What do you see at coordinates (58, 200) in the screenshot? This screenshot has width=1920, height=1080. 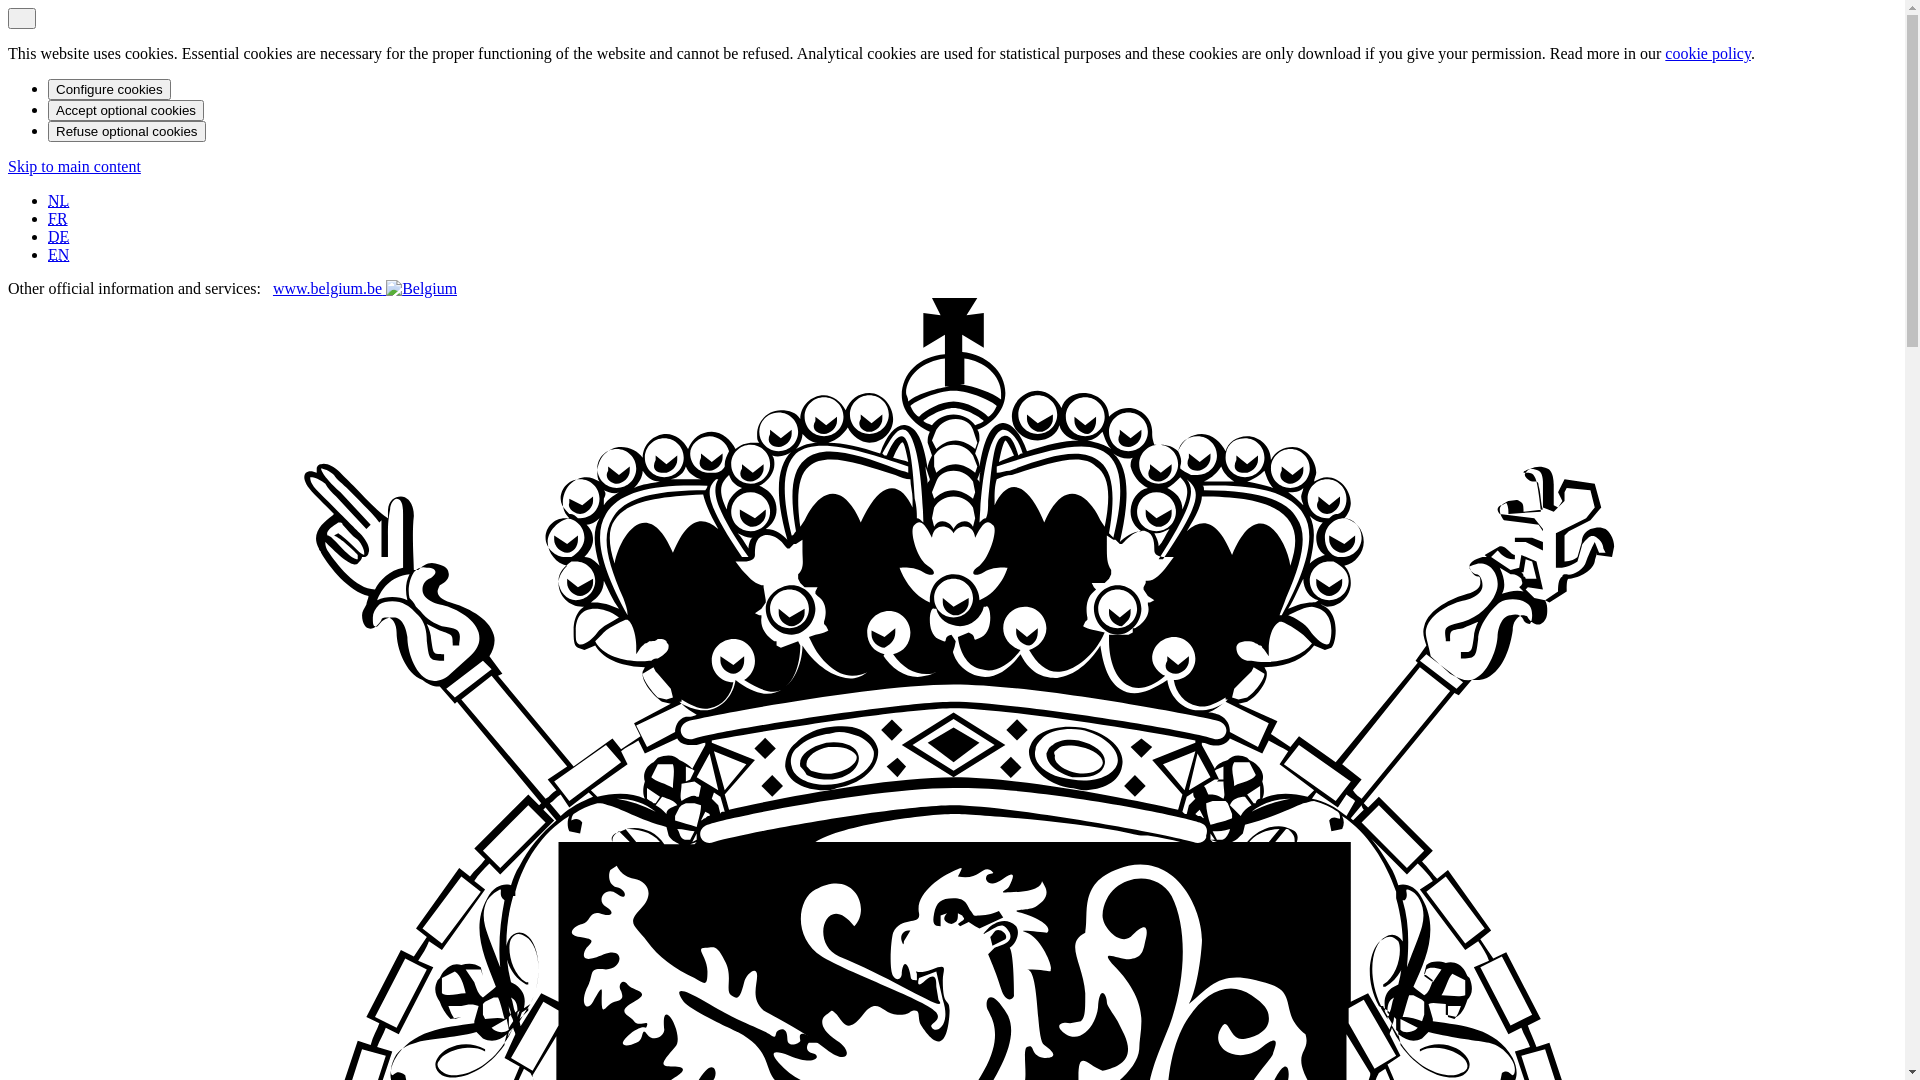 I see `NL` at bounding box center [58, 200].